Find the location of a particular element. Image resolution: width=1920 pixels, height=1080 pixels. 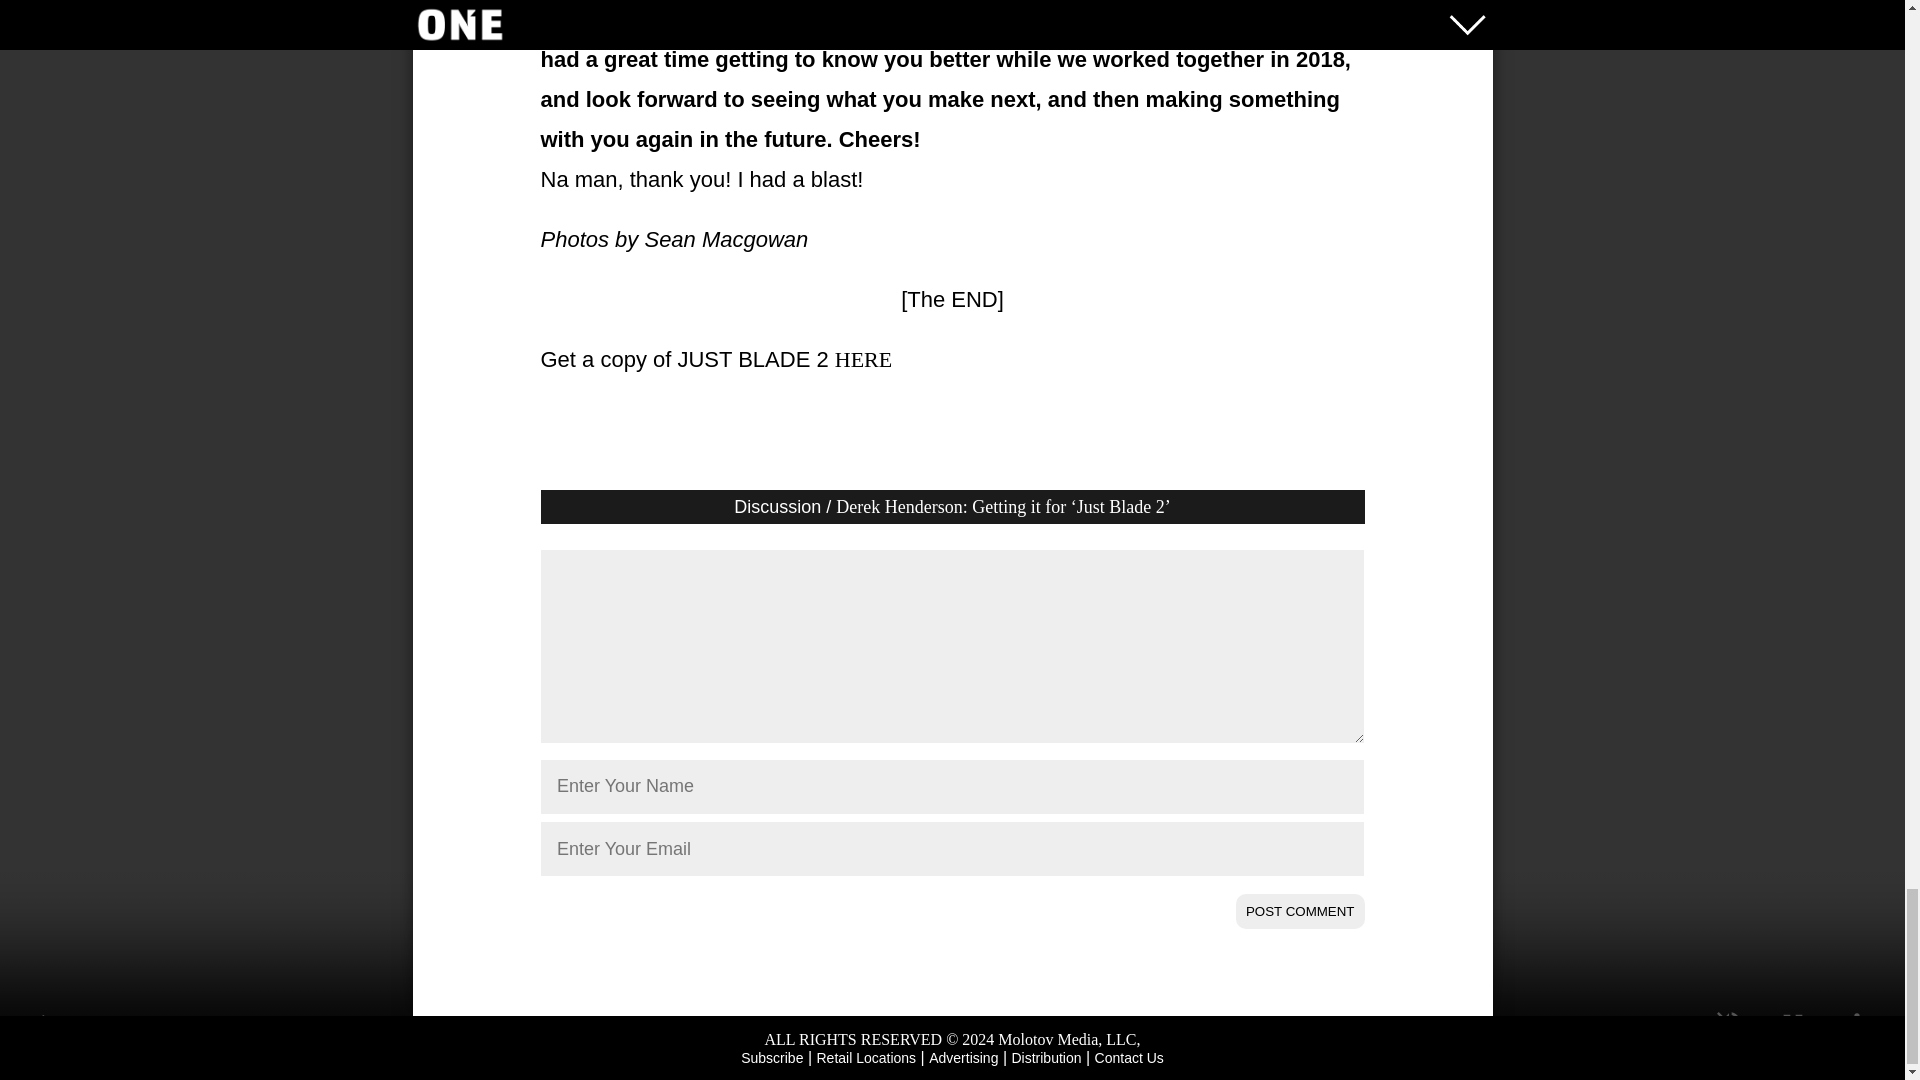

HERE is located at coordinates (864, 358).